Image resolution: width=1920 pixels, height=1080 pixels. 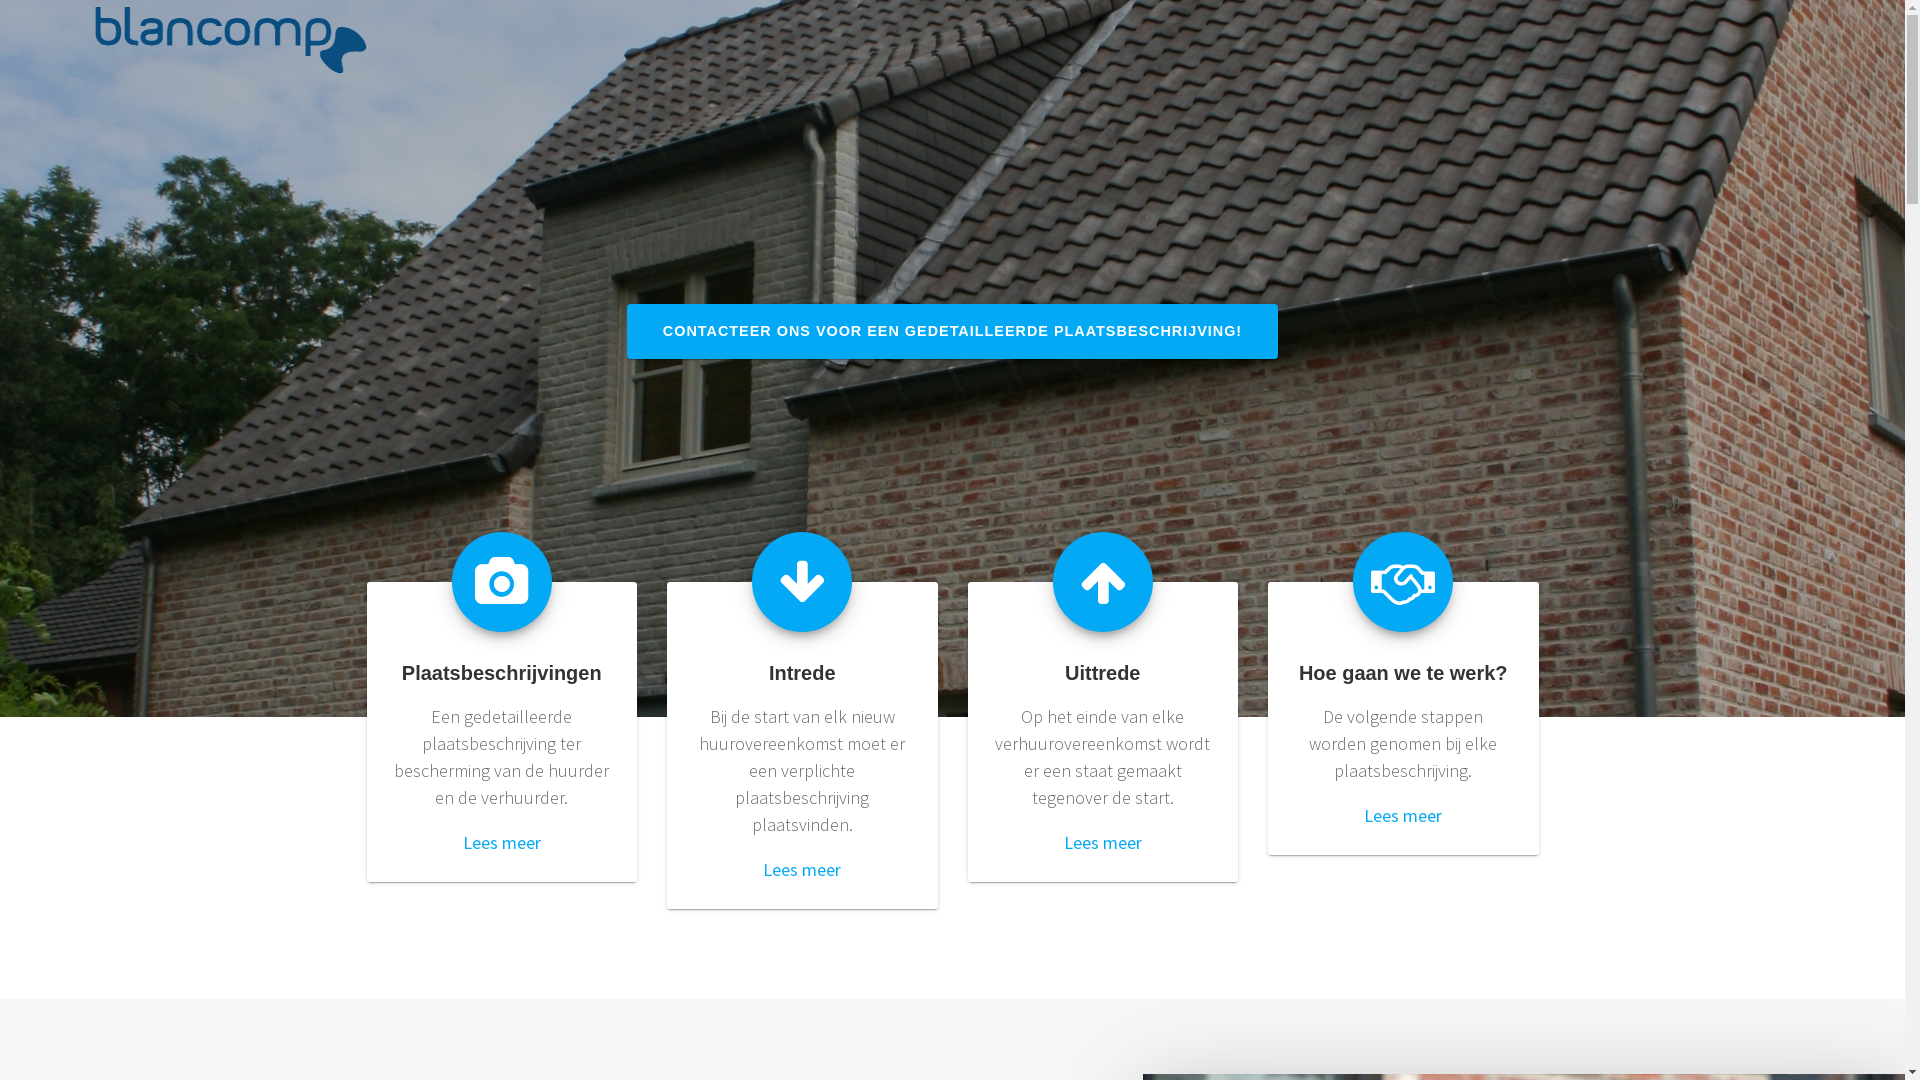 What do you see at coordinates (802, 870) in the screenshot?
I see `Lees meer` at bounding box center [802, 870].